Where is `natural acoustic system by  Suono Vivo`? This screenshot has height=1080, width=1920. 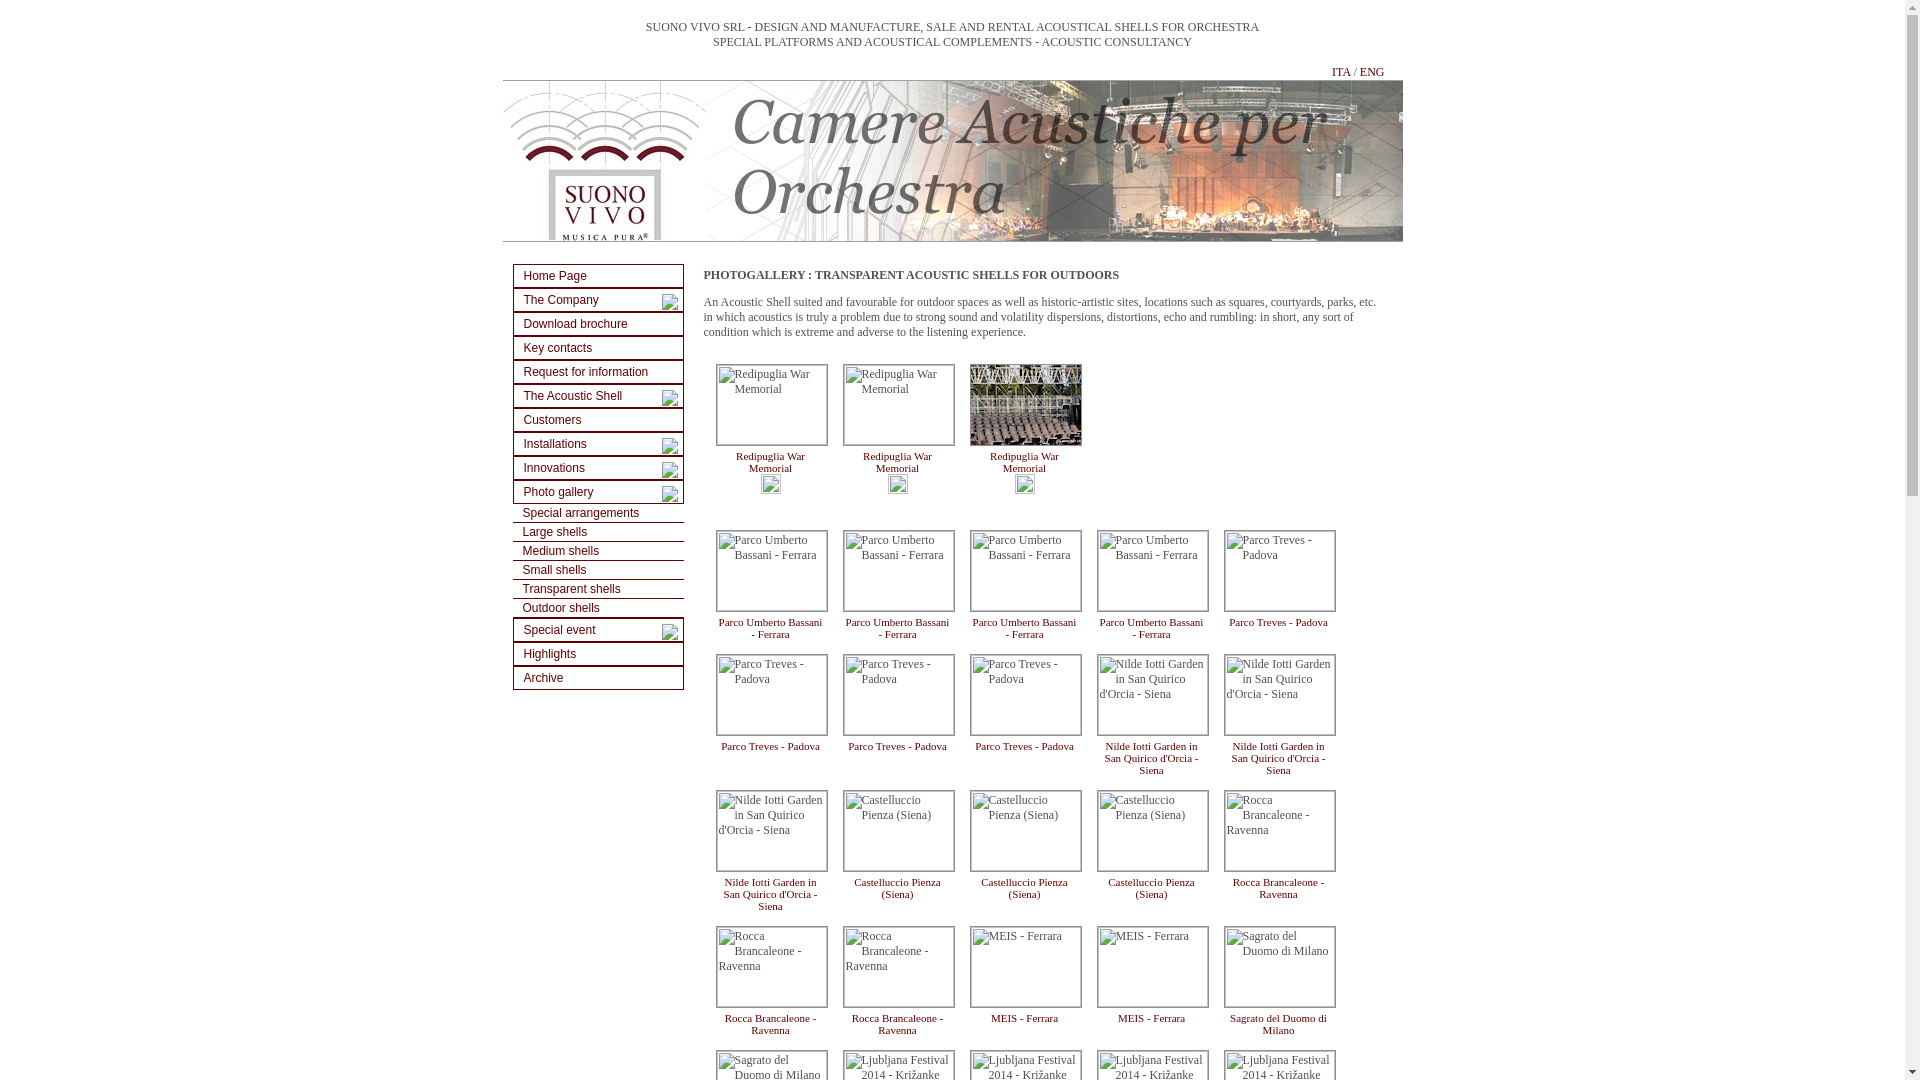
natural acoustic system by  Suono Vivo is located at coordinates (951, 160).